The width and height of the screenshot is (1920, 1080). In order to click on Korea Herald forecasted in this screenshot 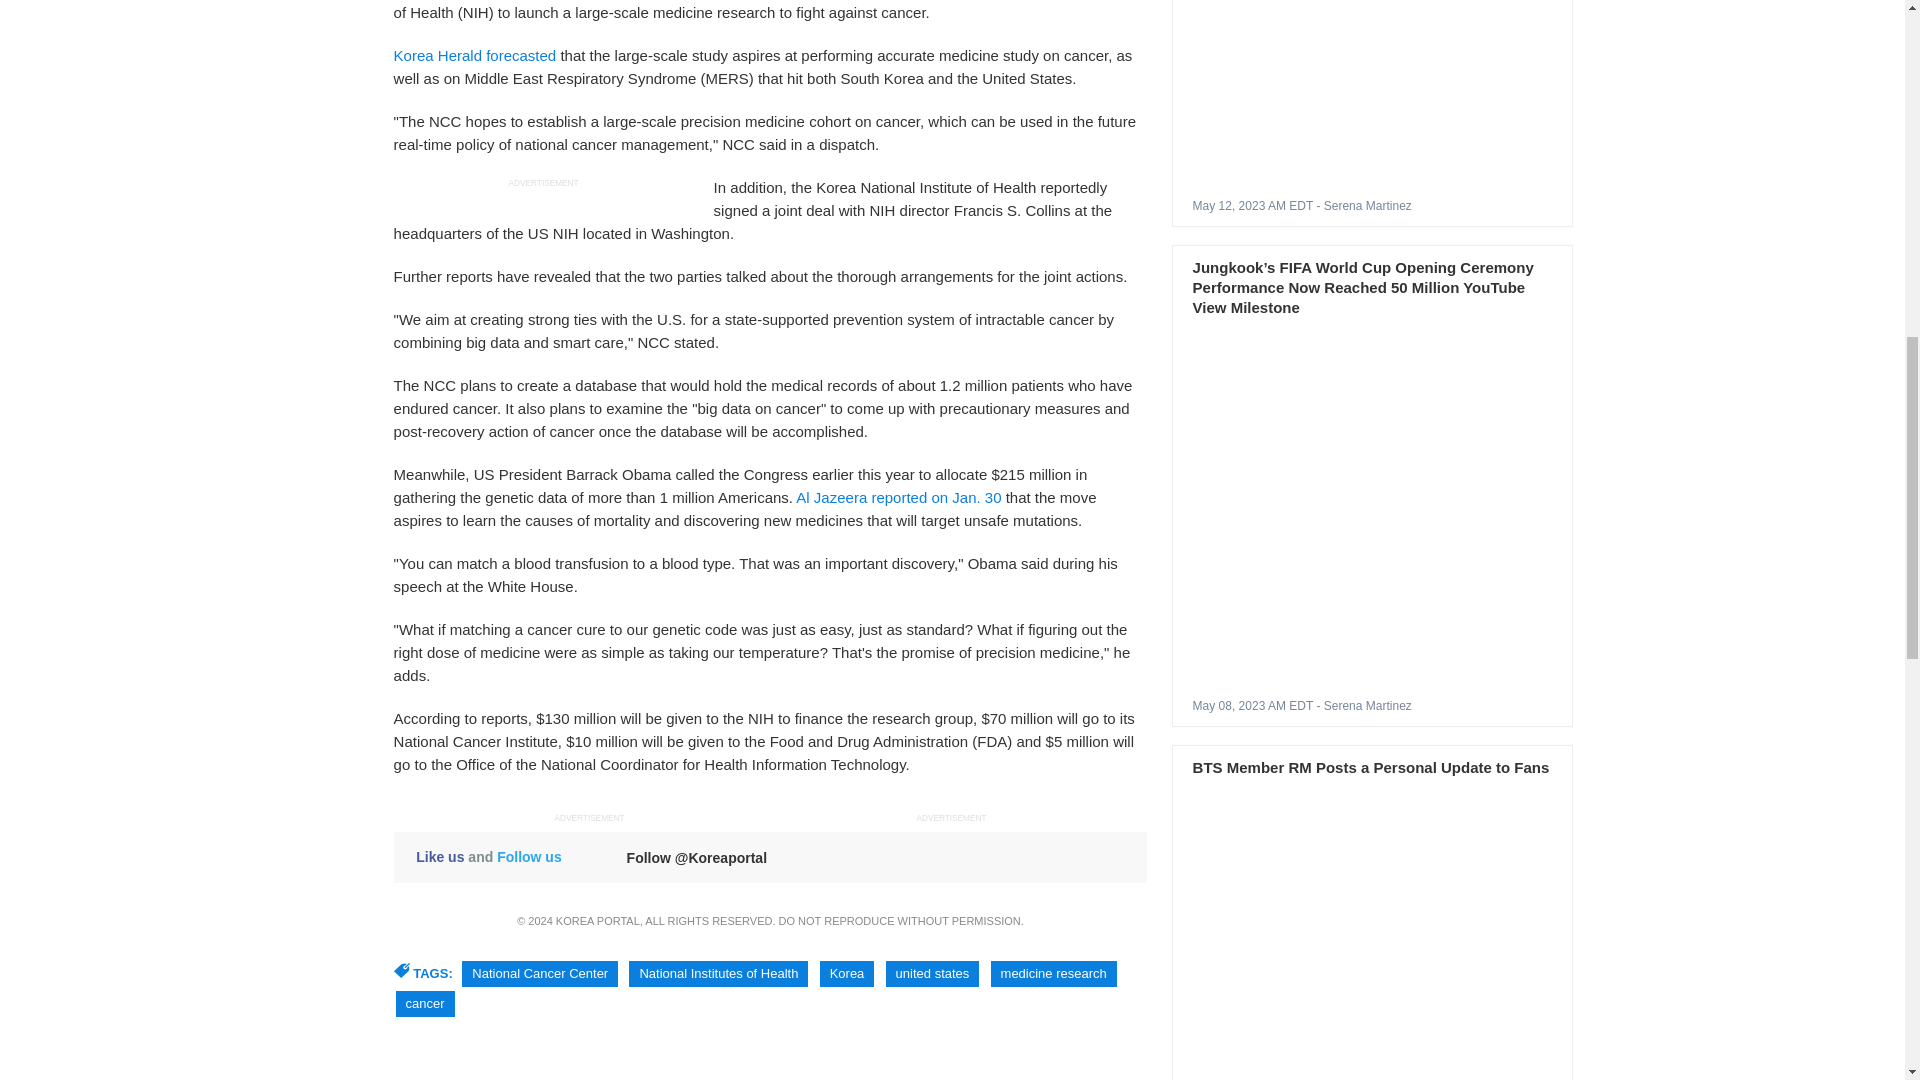, I will do `click(476, 55)`.